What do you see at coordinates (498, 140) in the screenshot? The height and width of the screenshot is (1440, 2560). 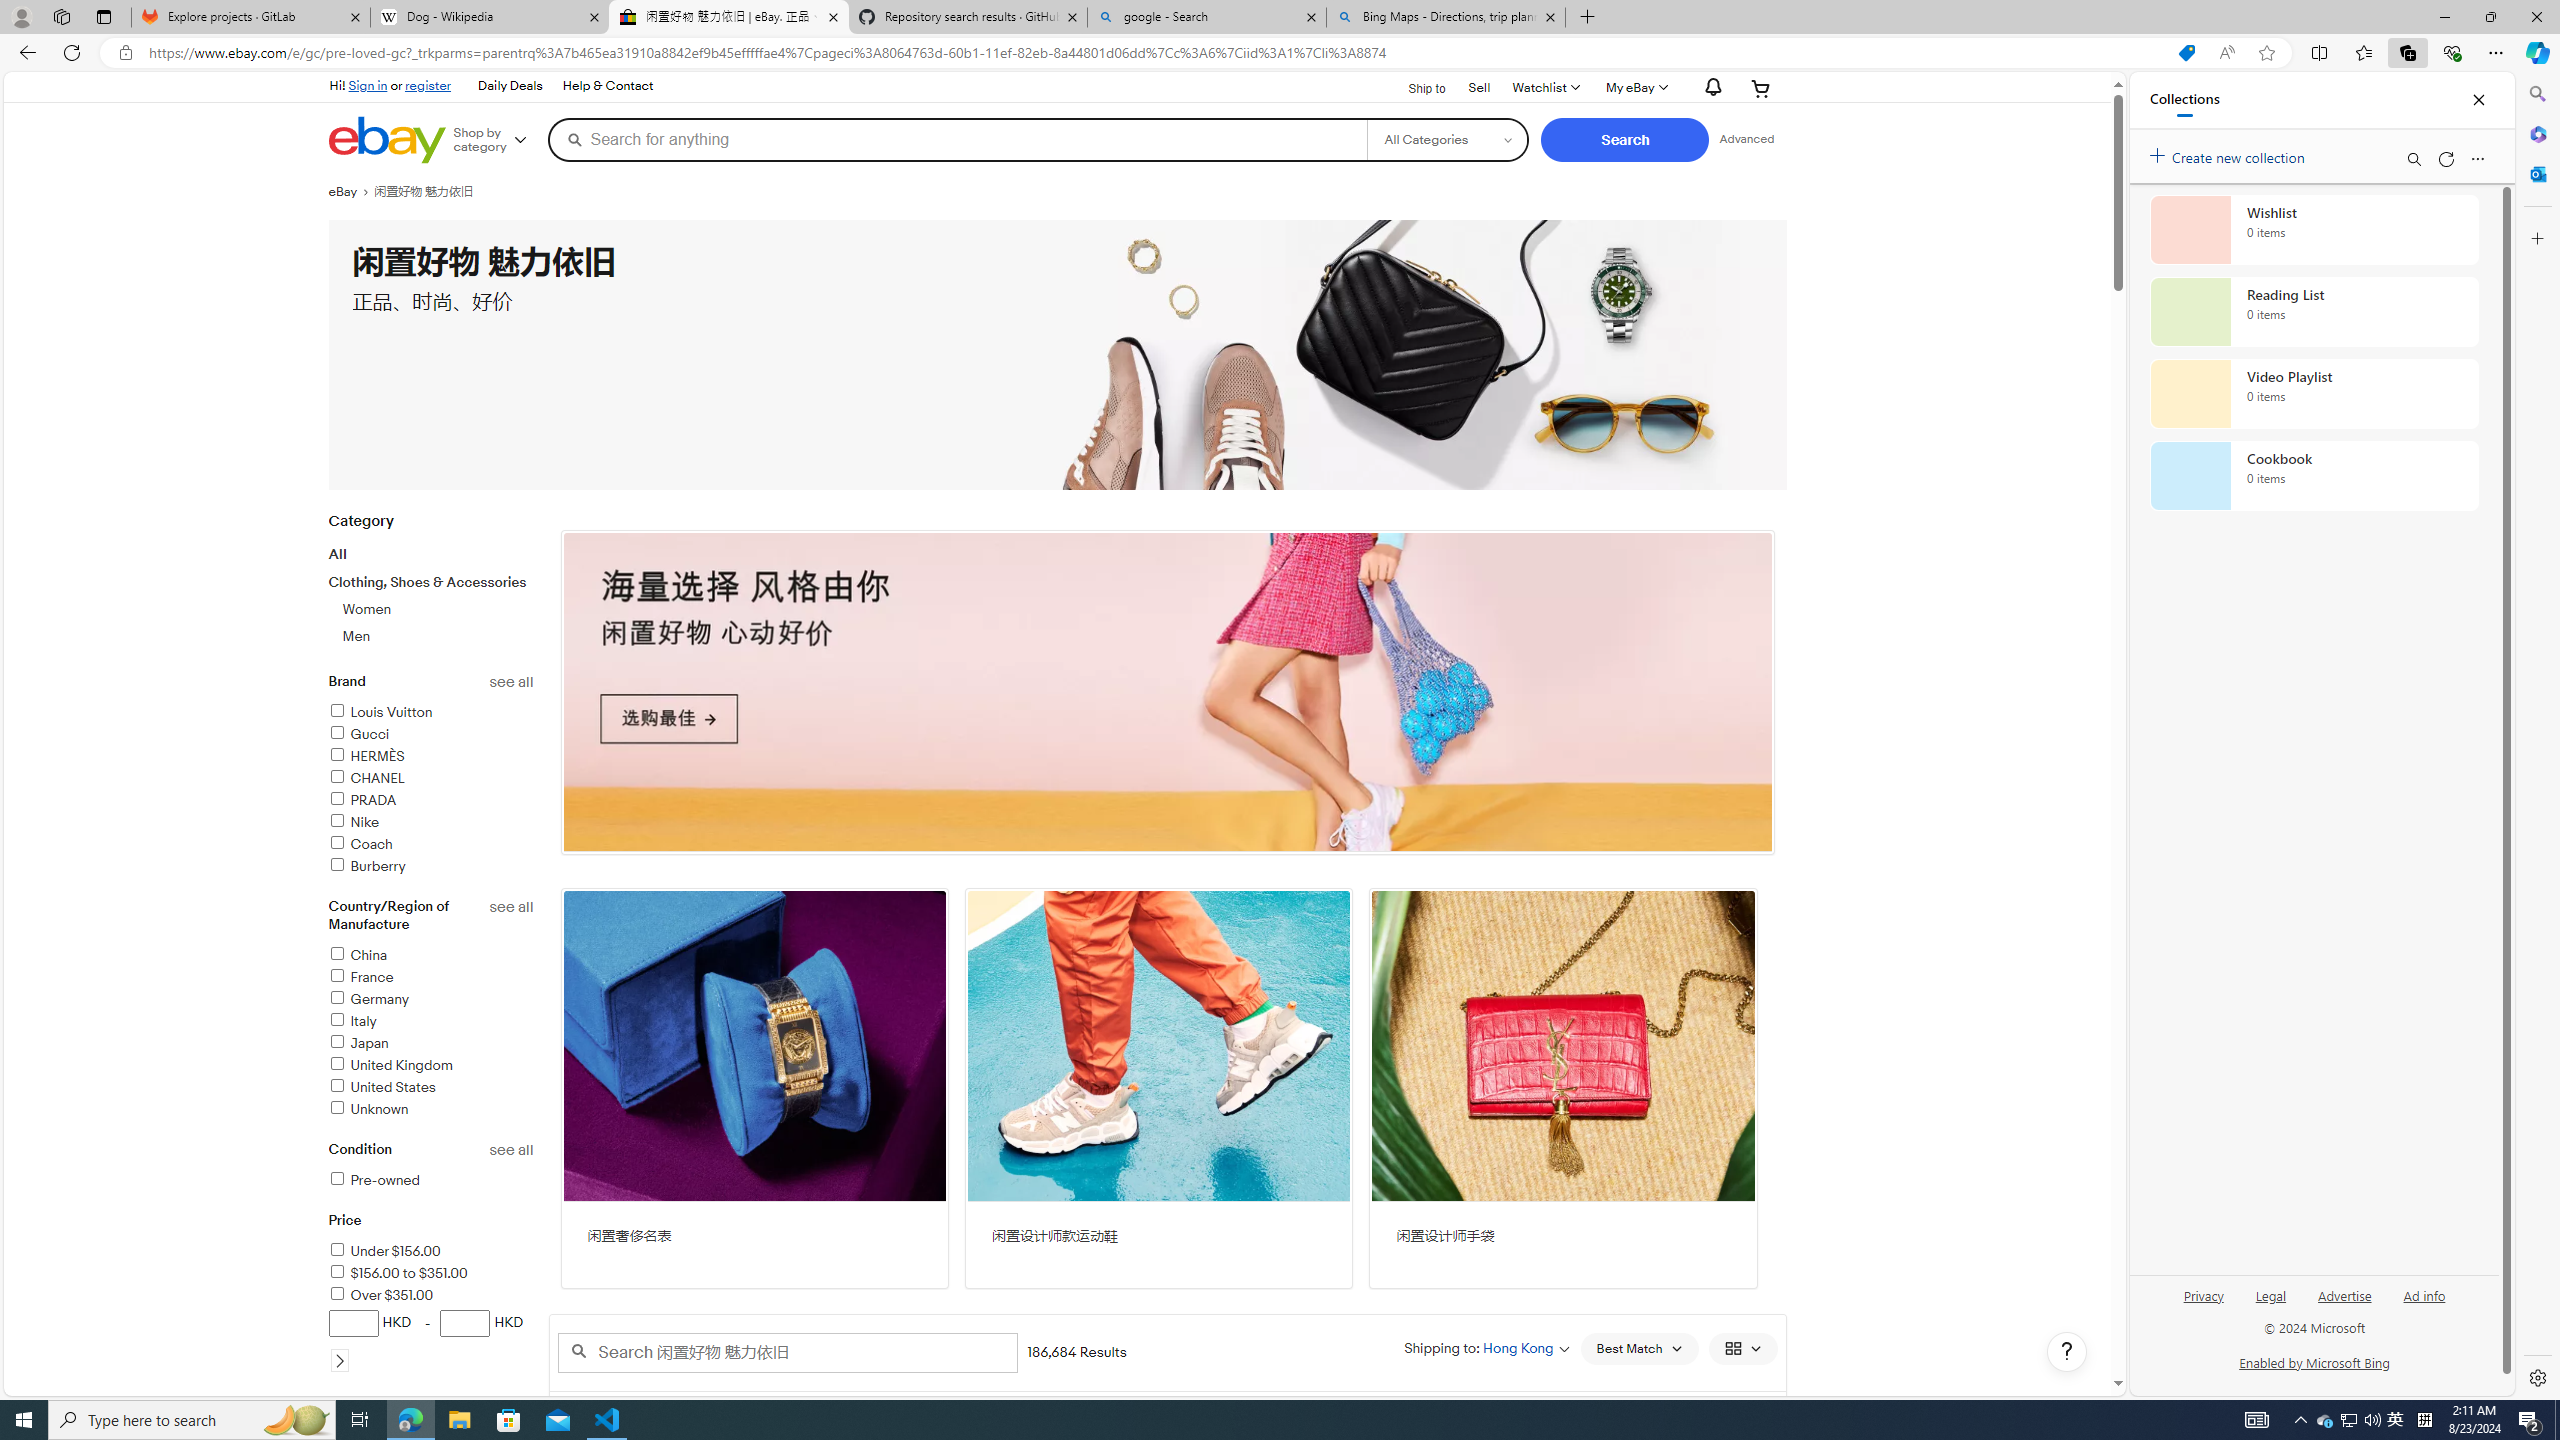 I see `Shop by category` at bounding box center [498, 140].